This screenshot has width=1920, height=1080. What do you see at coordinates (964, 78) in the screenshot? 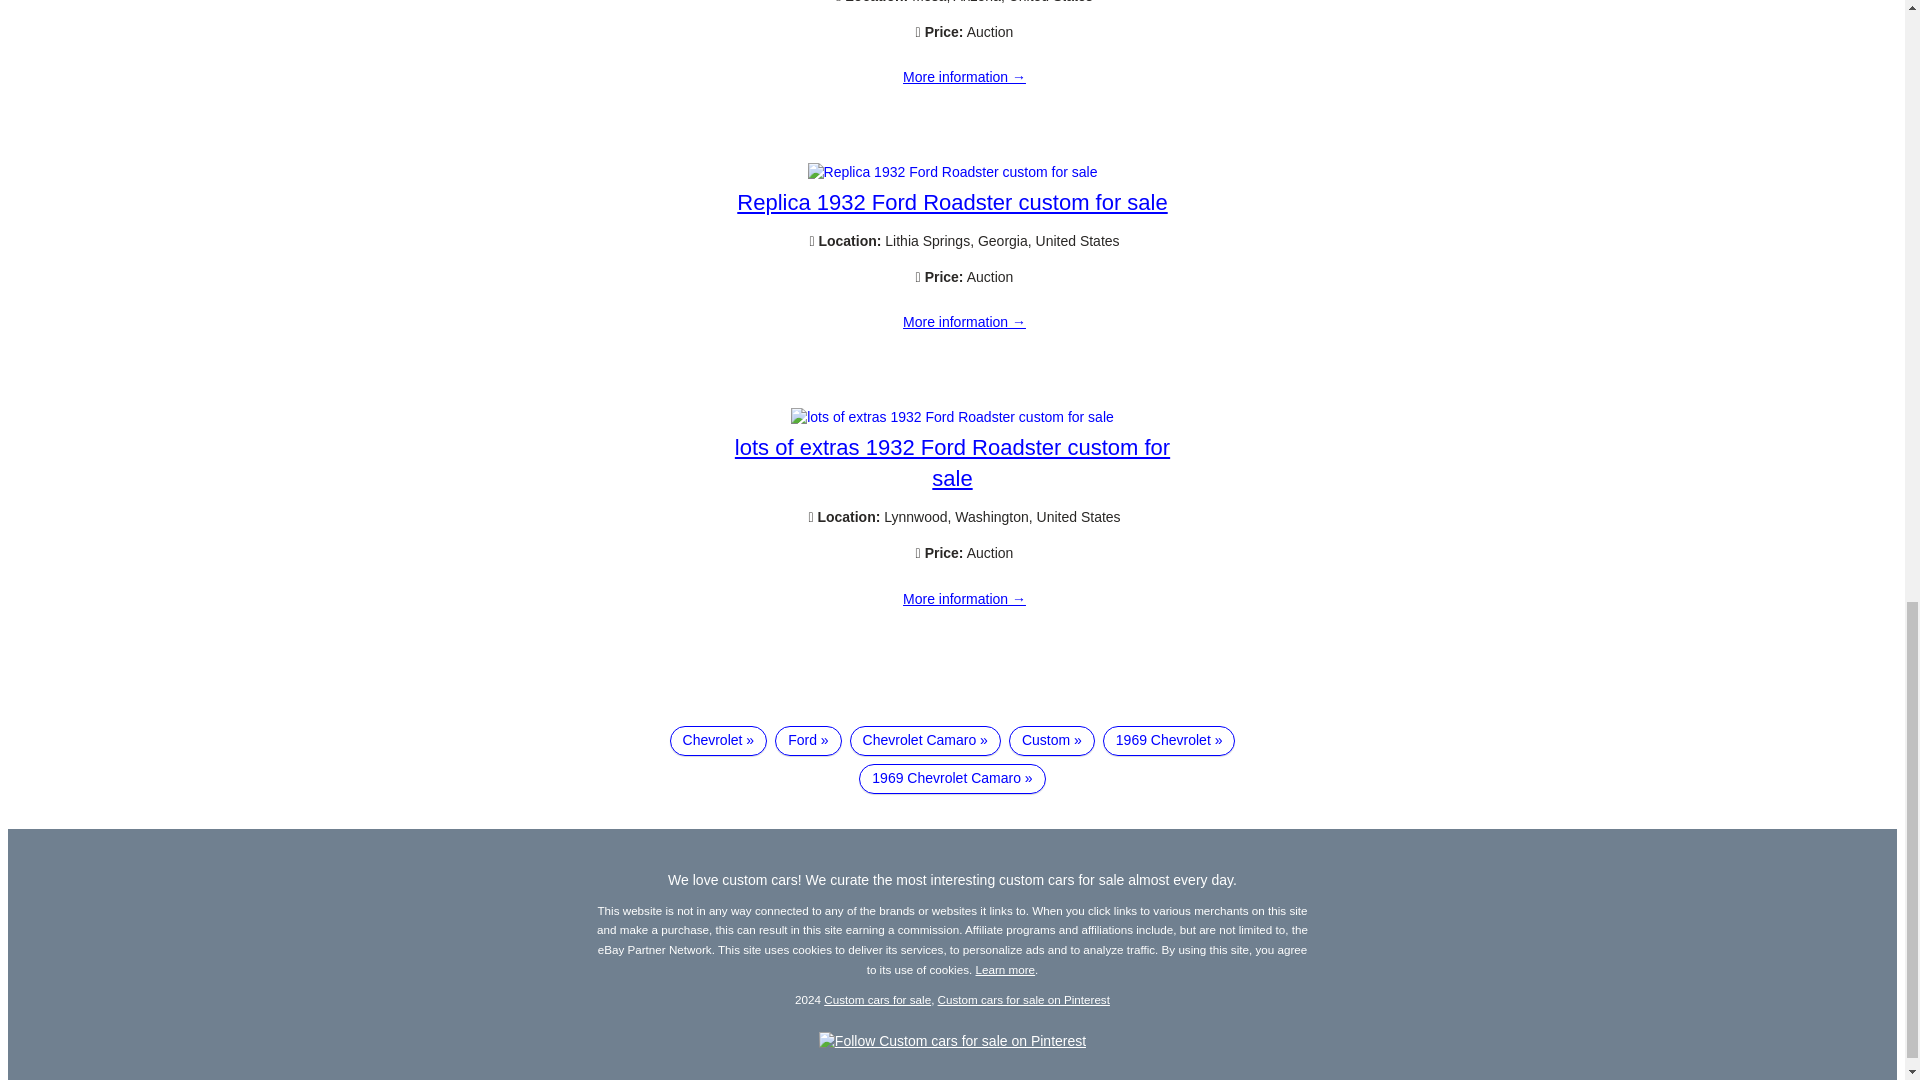
I see `stroker powered 1932 Ford Roadster custom for sale` at bounding box center [964, 78].